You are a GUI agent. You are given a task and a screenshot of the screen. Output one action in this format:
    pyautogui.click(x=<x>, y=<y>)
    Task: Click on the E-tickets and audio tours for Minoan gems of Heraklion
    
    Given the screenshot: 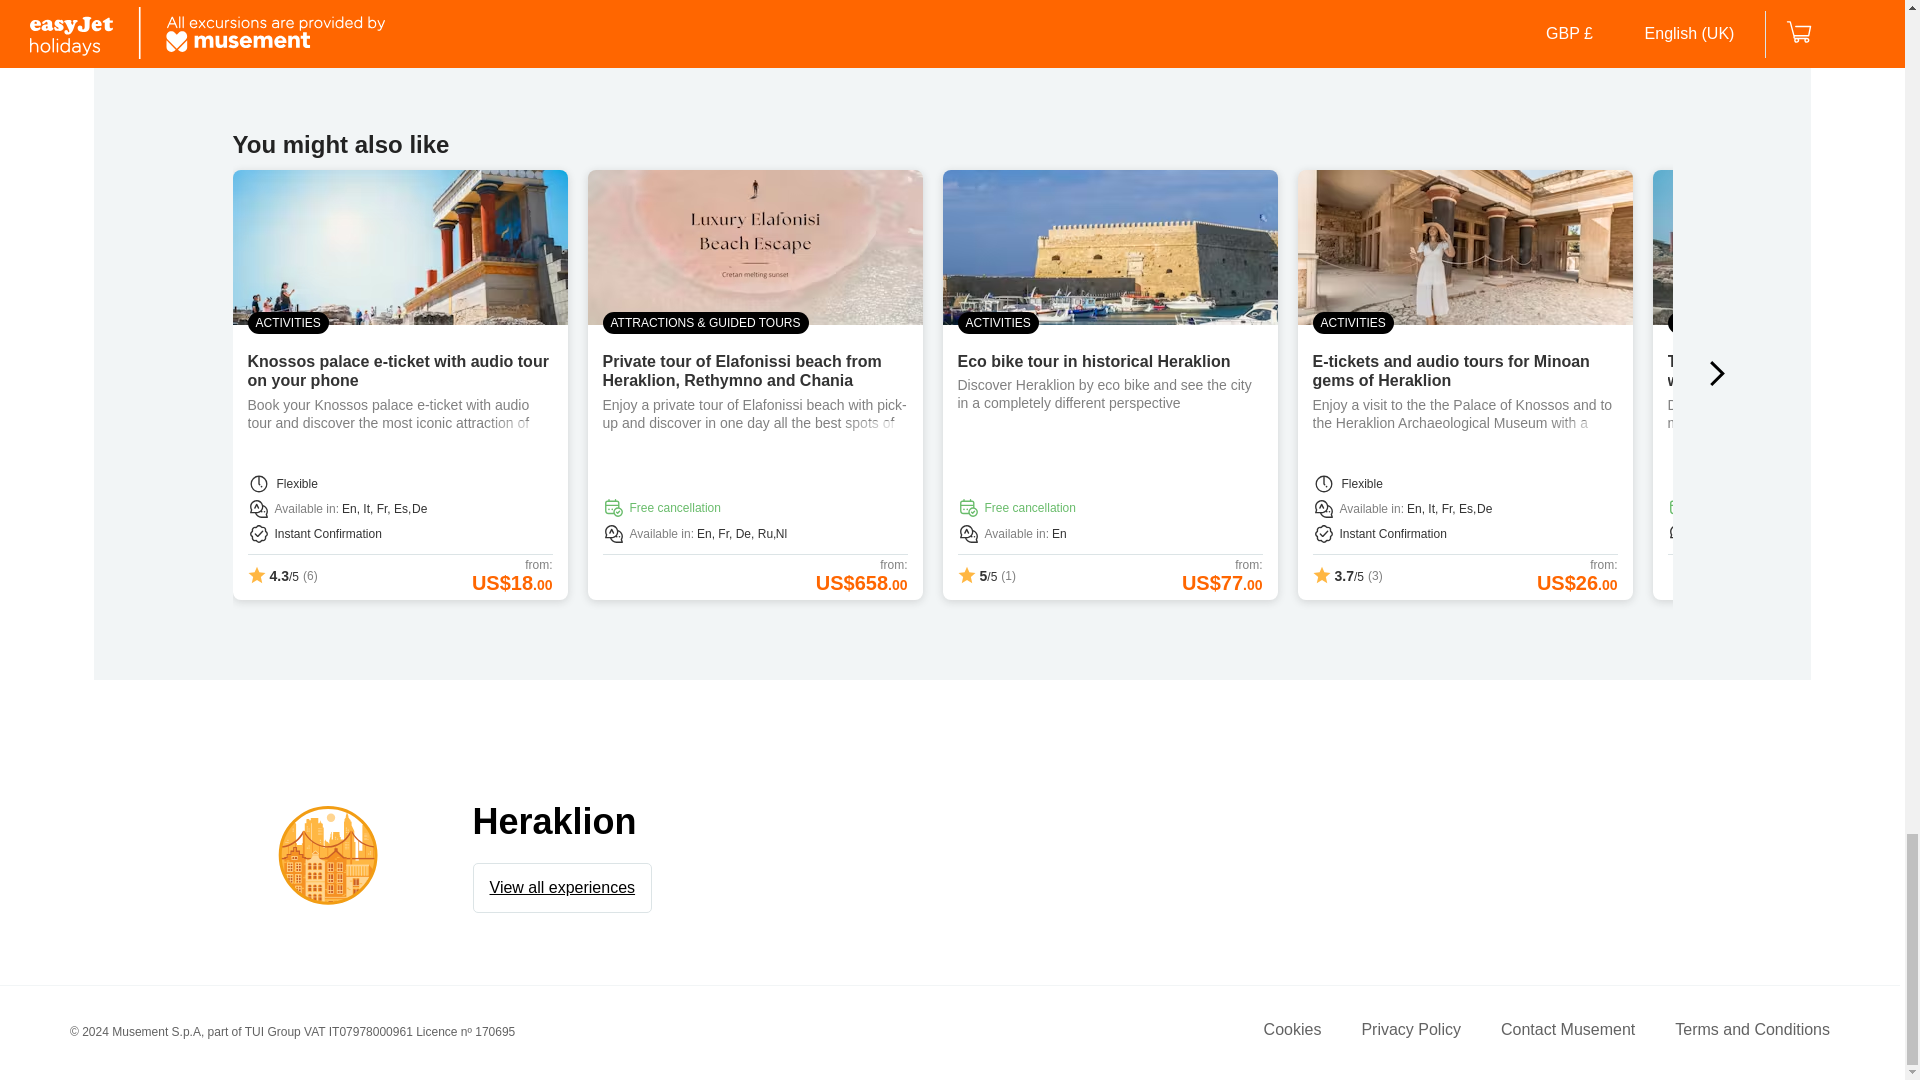 What is the action you would take?
    pyautogui.click(x=1450, y=370)
    